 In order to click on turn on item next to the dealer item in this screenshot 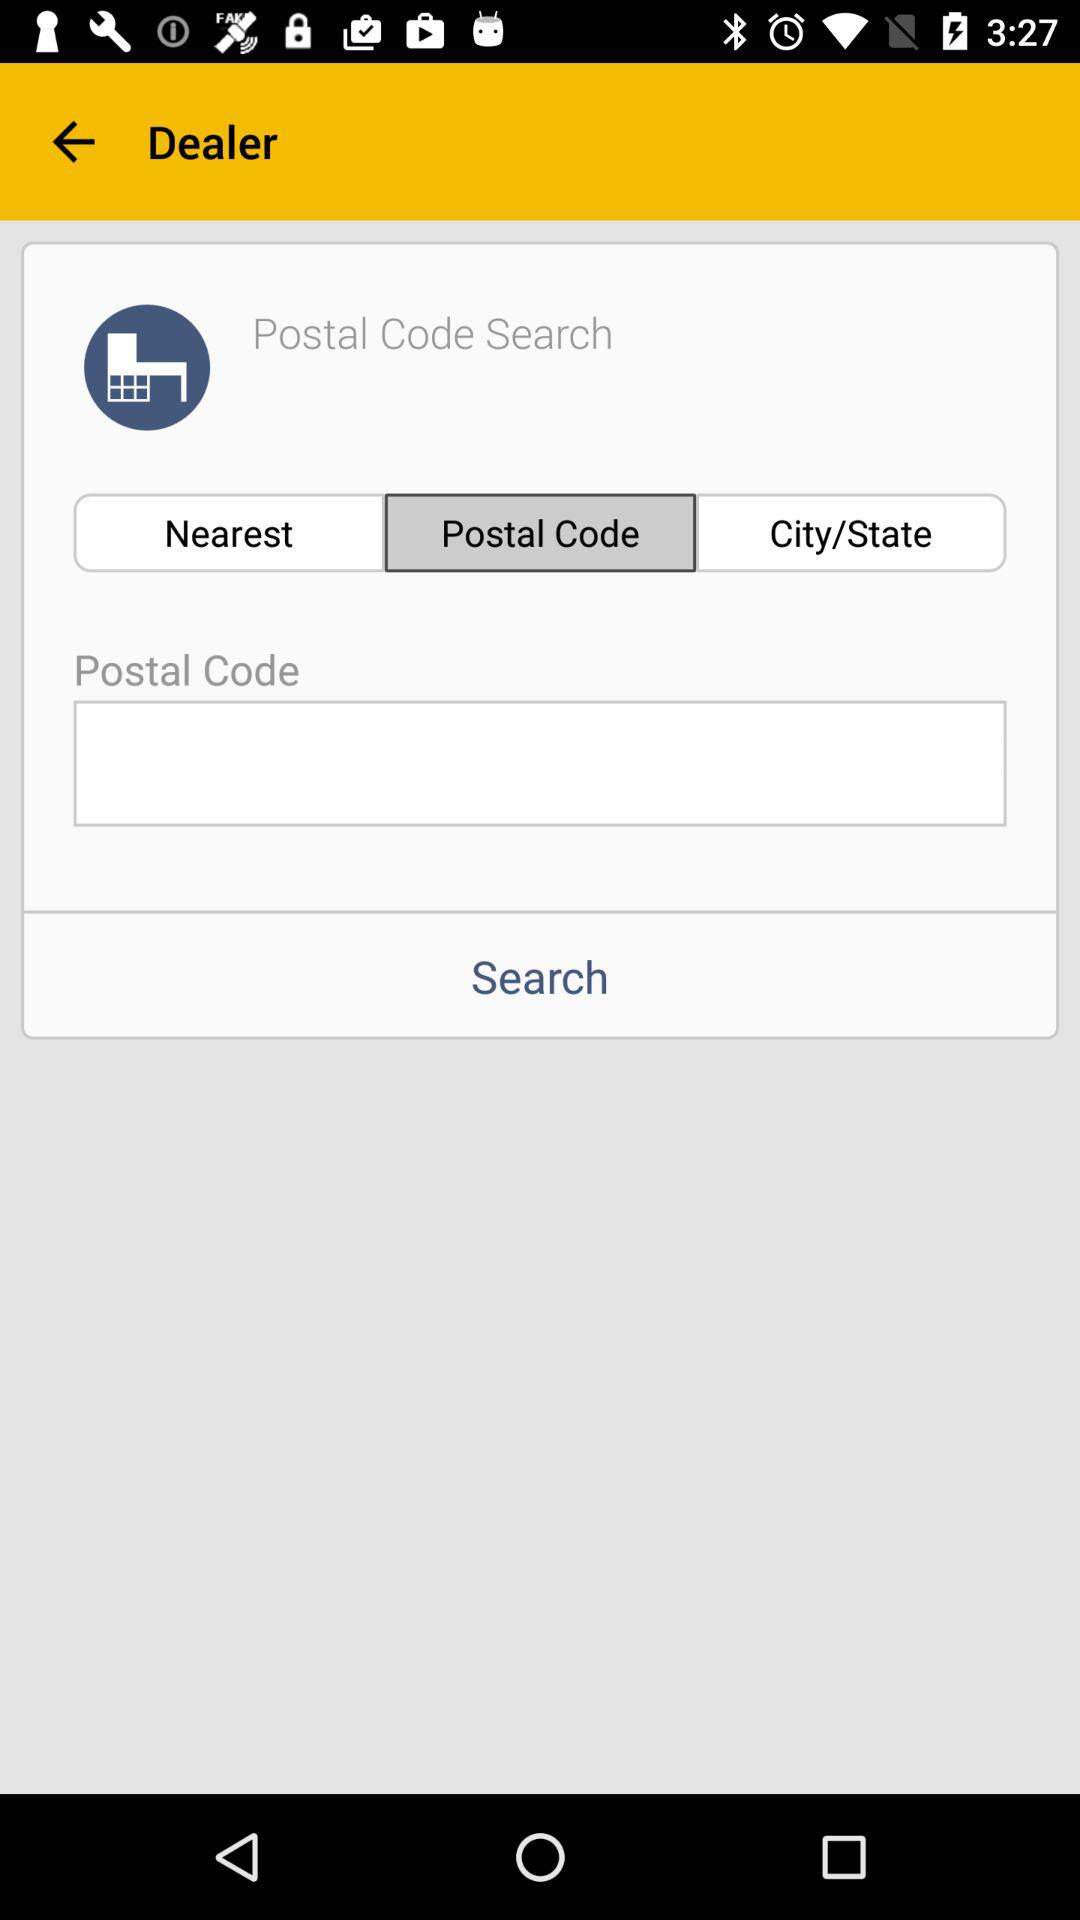, I will do `click(73, 142)`.